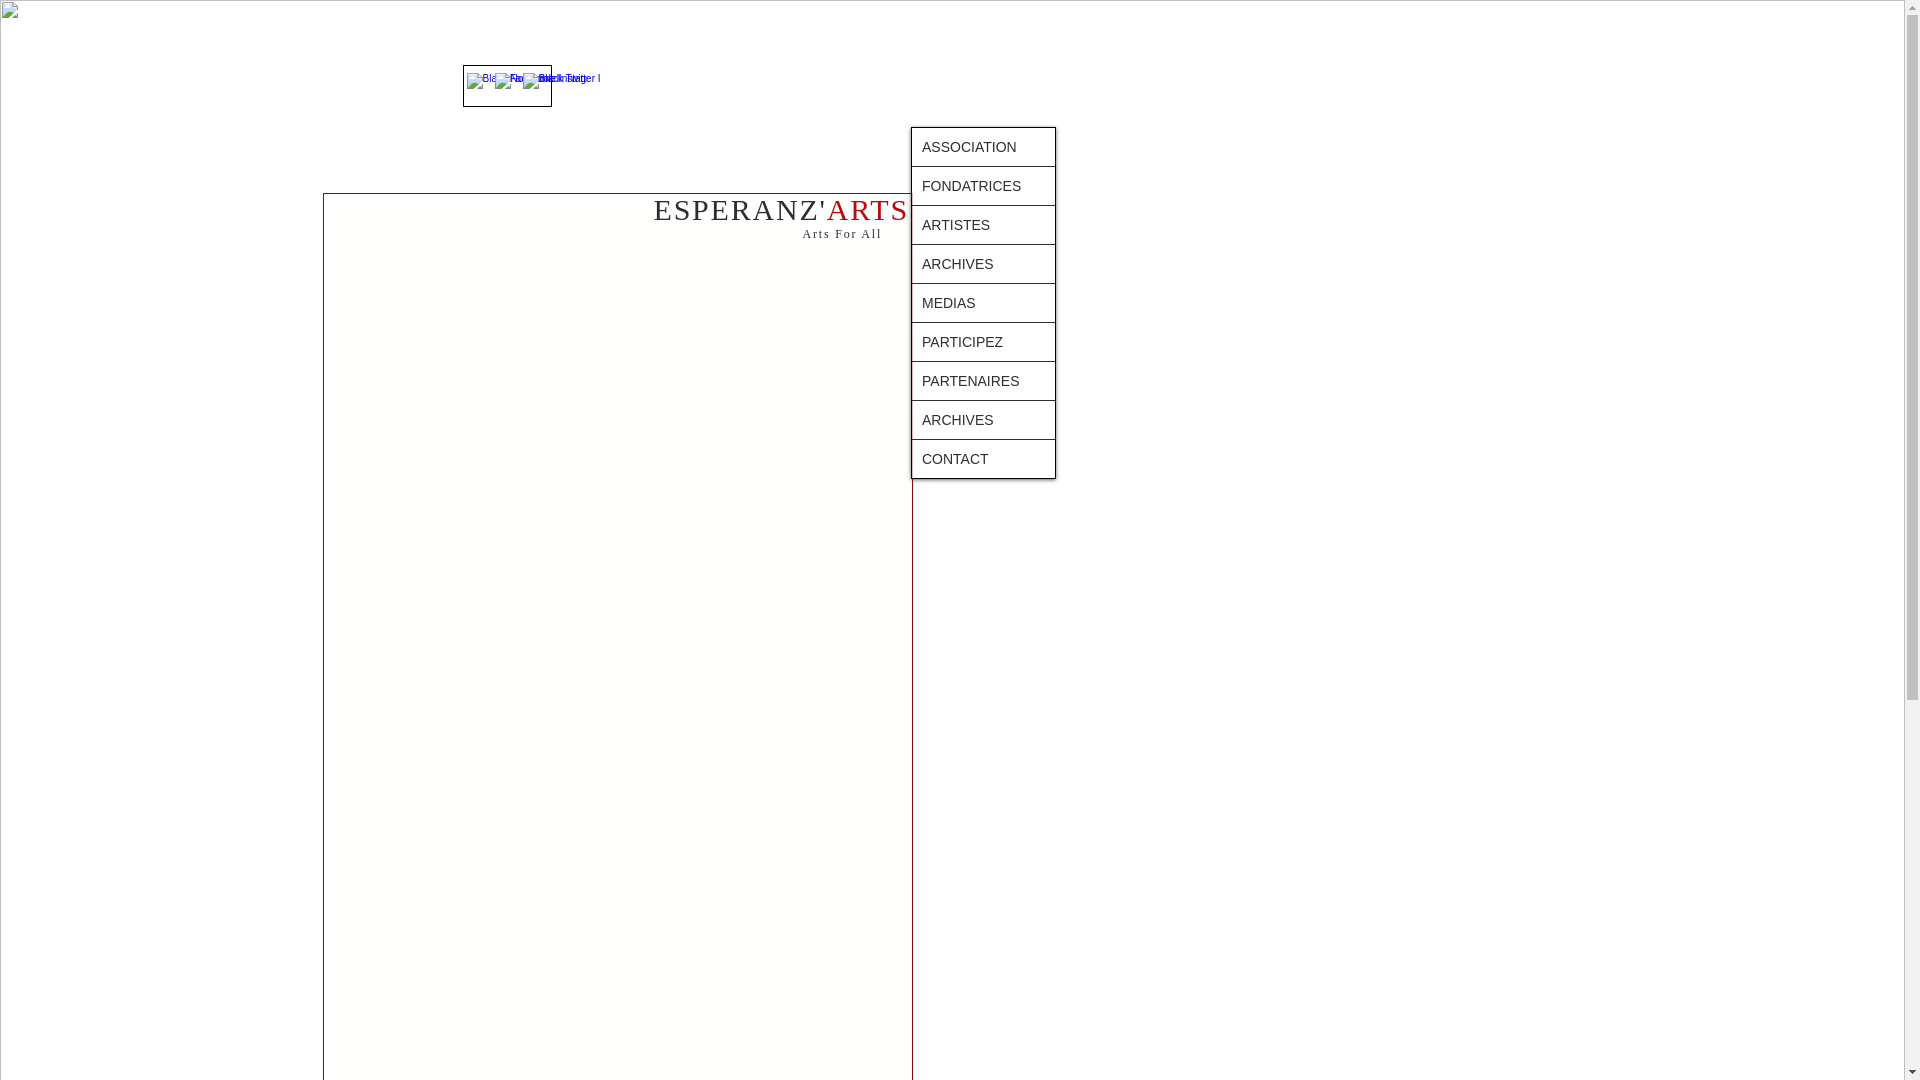 The image size is (1920, 1080). What do you see at coordinates (983, 341) in the screenshot?
I see `PARTICIPEZ` at bounding box center [983, 341].